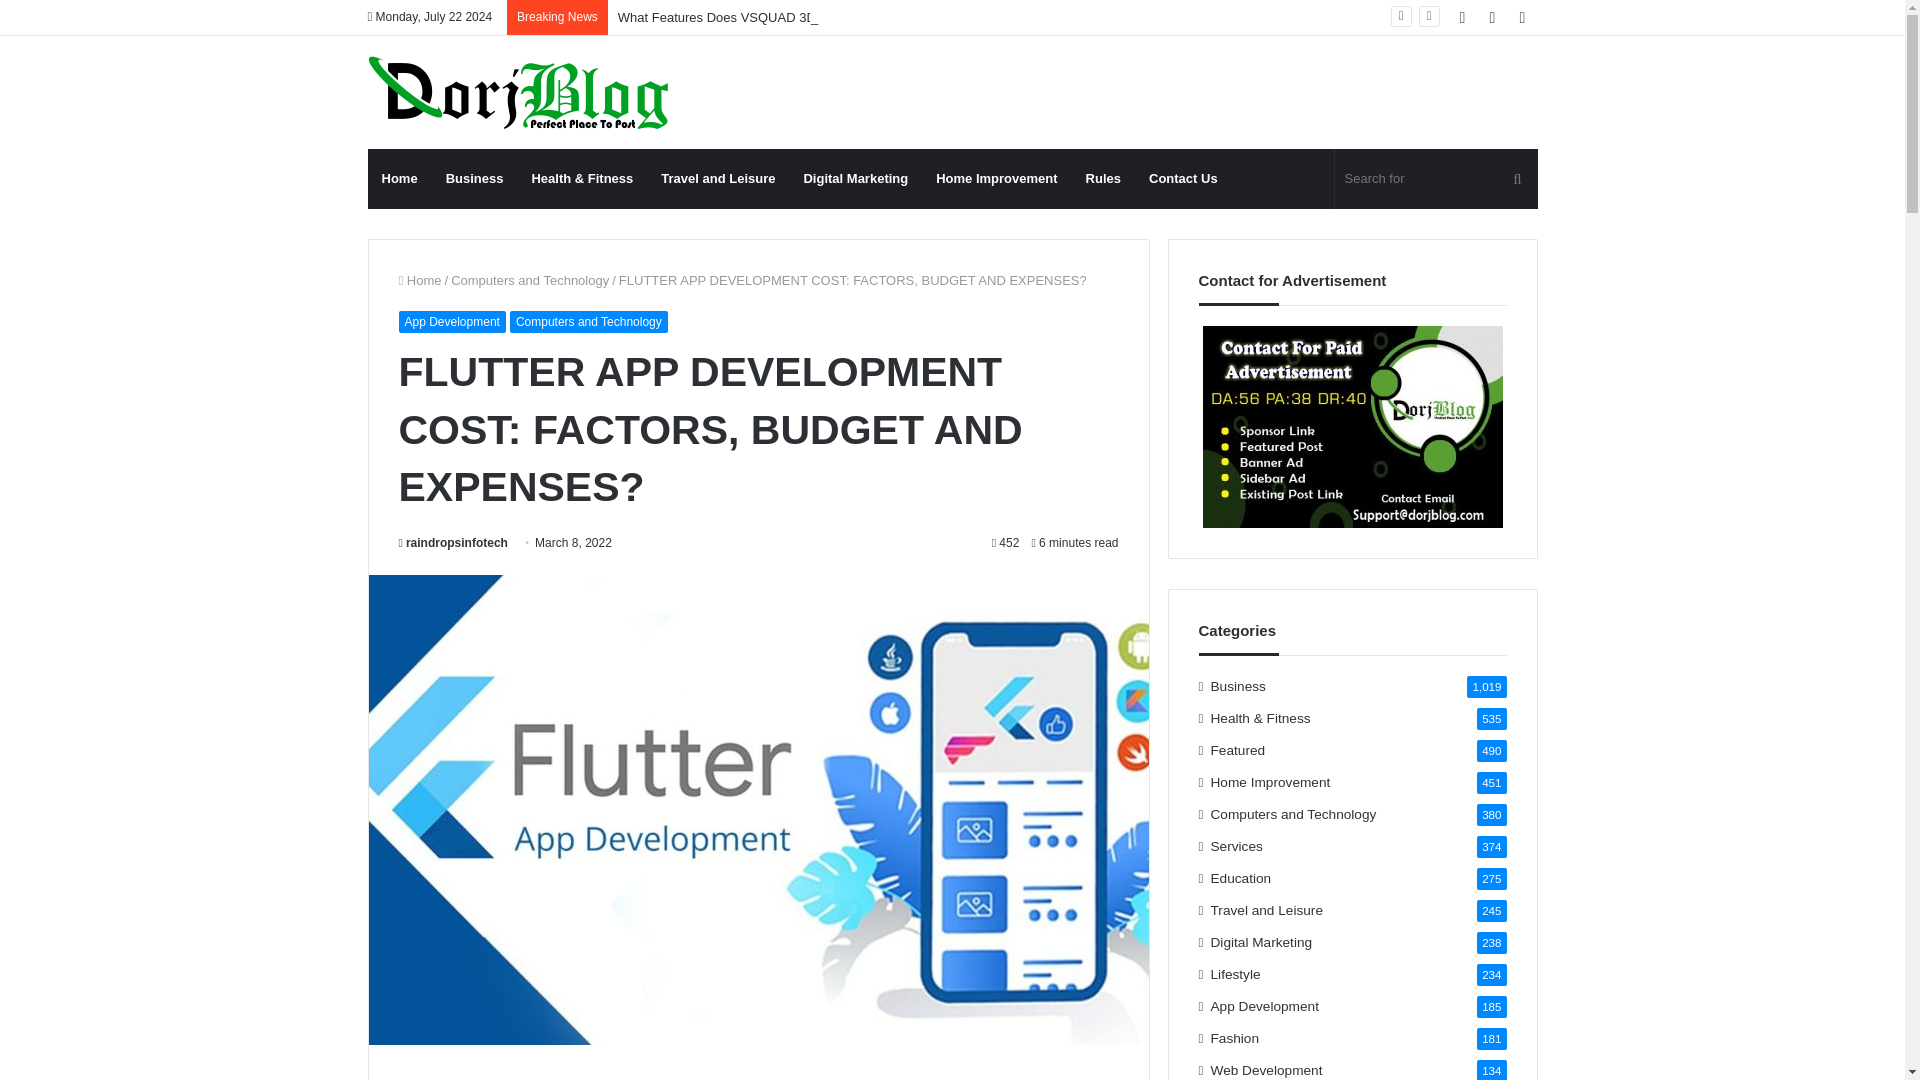 This screenshot has width=1920, height=1080. What do you see at coordinates (530, 280) in the screenshot?
I see `Computers and Technology` at bounding box center [530, 280].